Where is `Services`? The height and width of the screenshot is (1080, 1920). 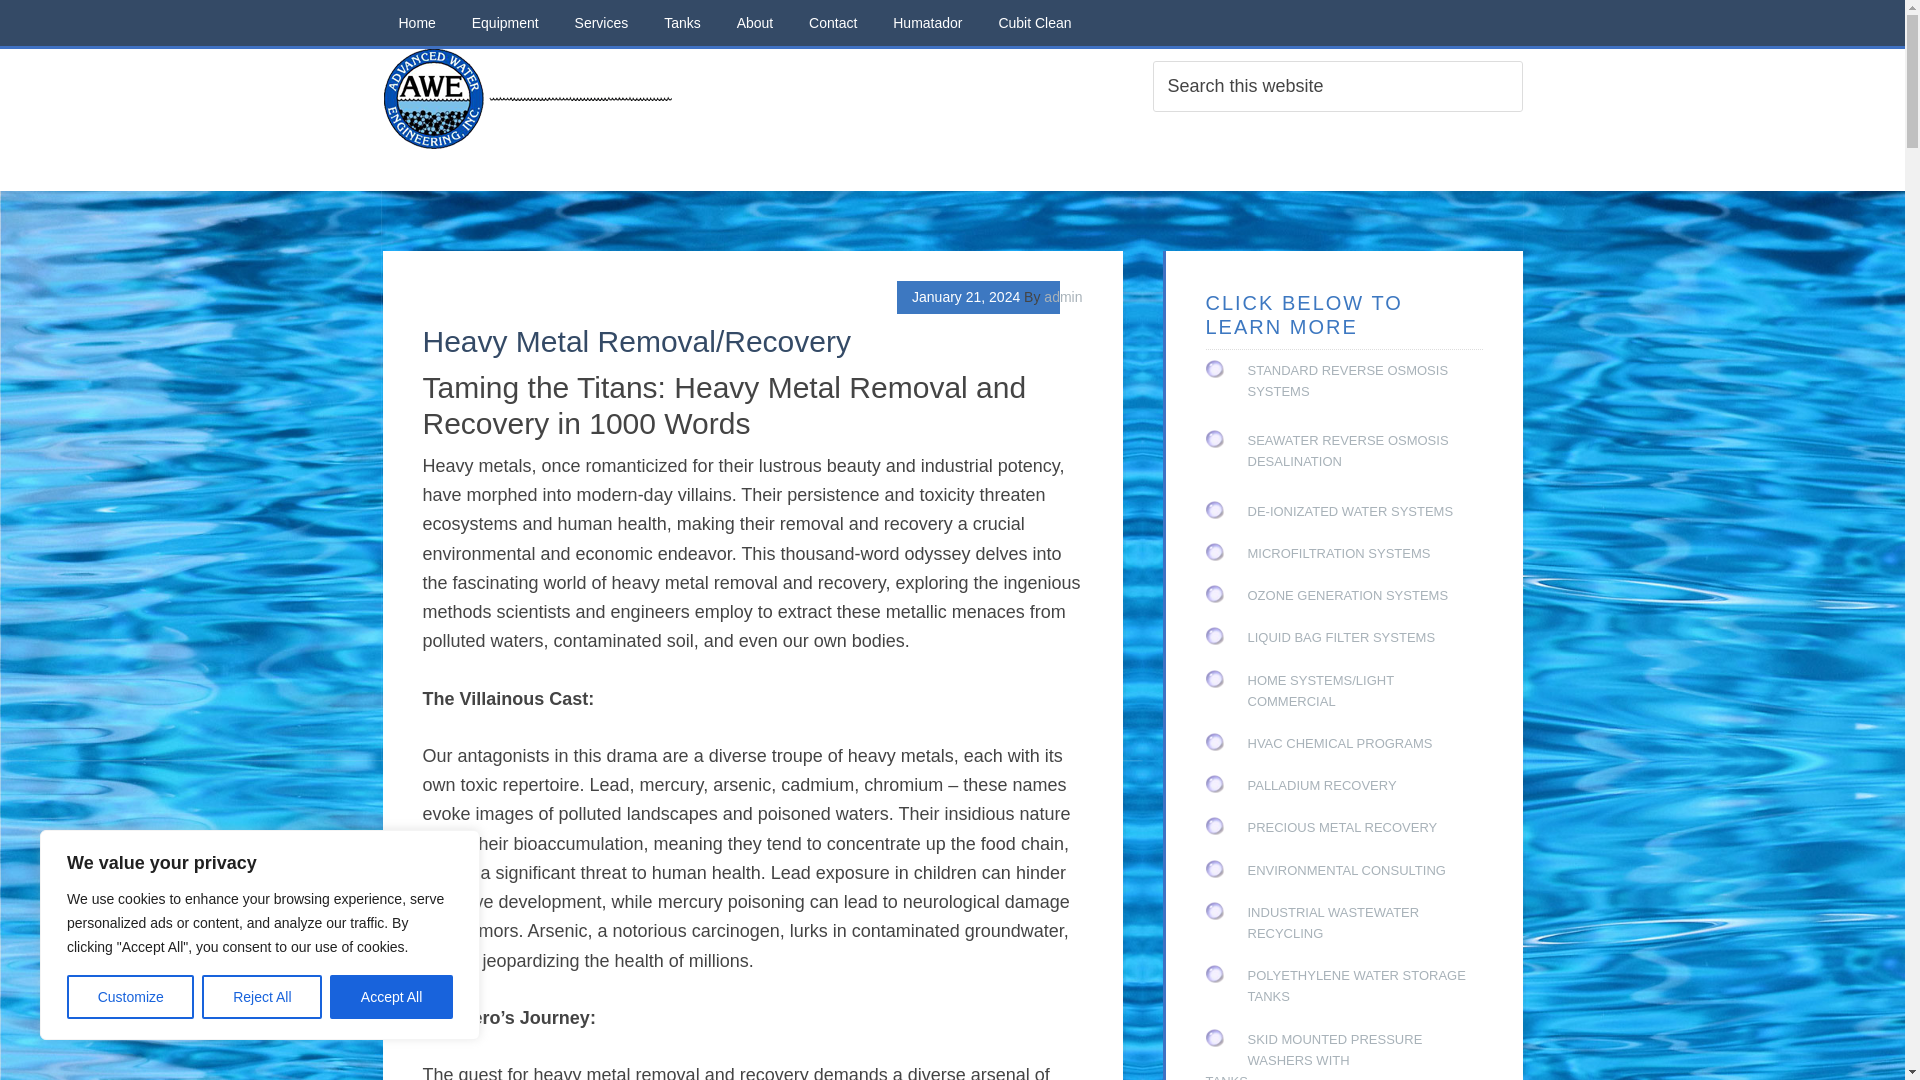
Services is located at coordinates (602, 23).